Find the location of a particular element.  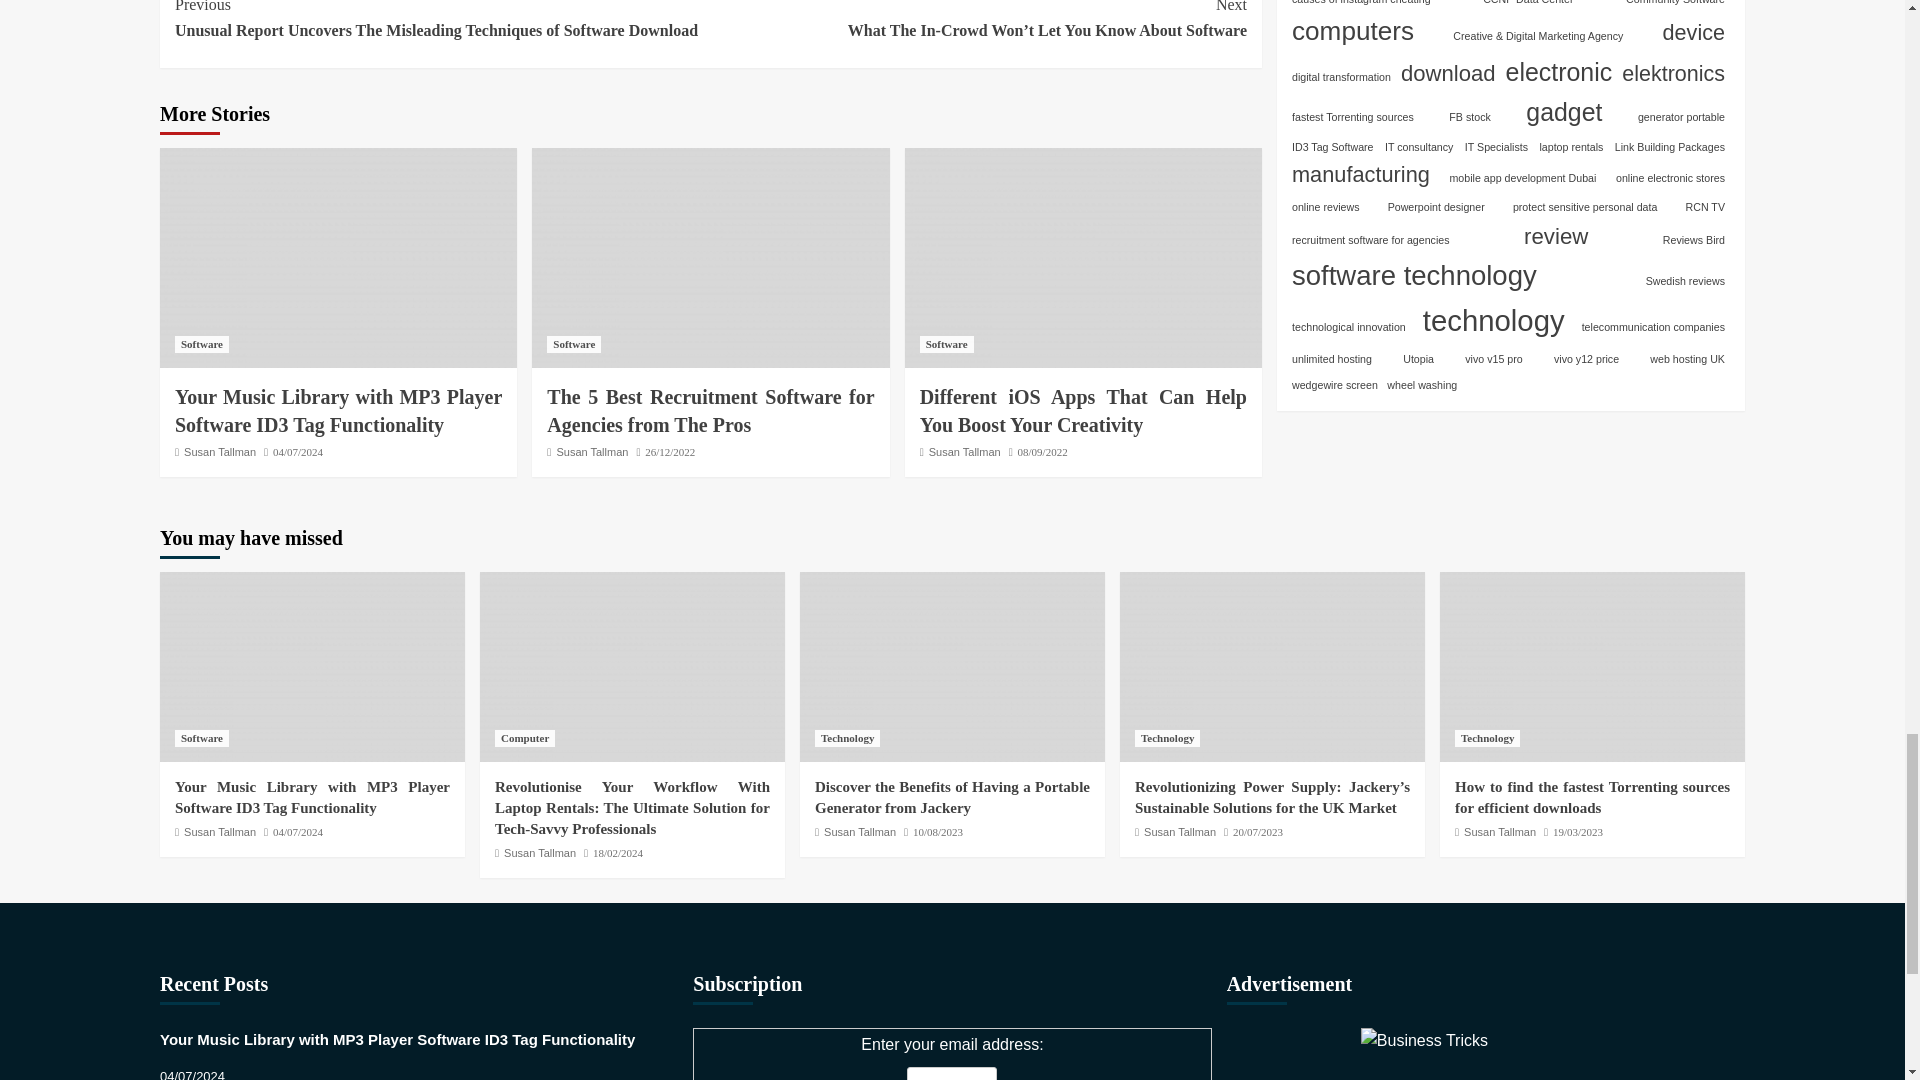

Software is located at coordinates (574, 344).